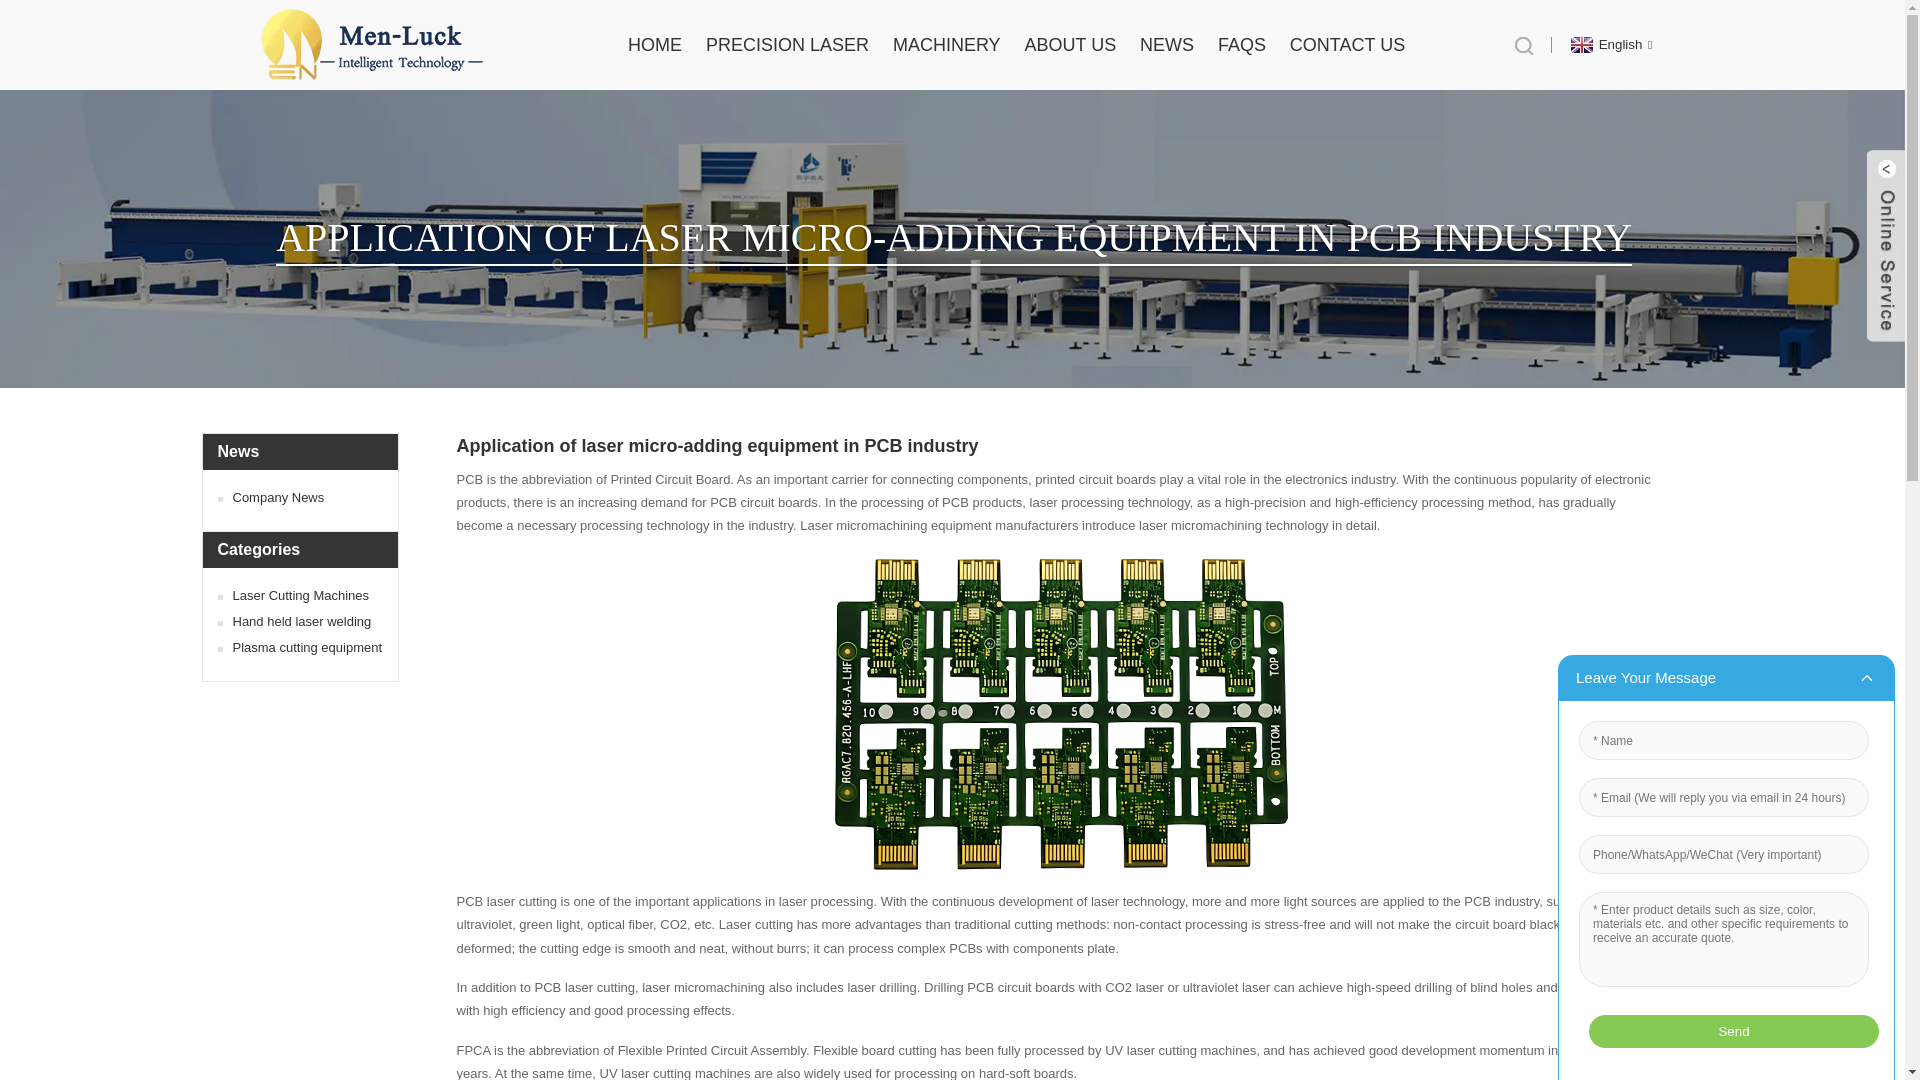 This screenshot has height=1080, width=1920. I want to click on English, so click(1610, 44).